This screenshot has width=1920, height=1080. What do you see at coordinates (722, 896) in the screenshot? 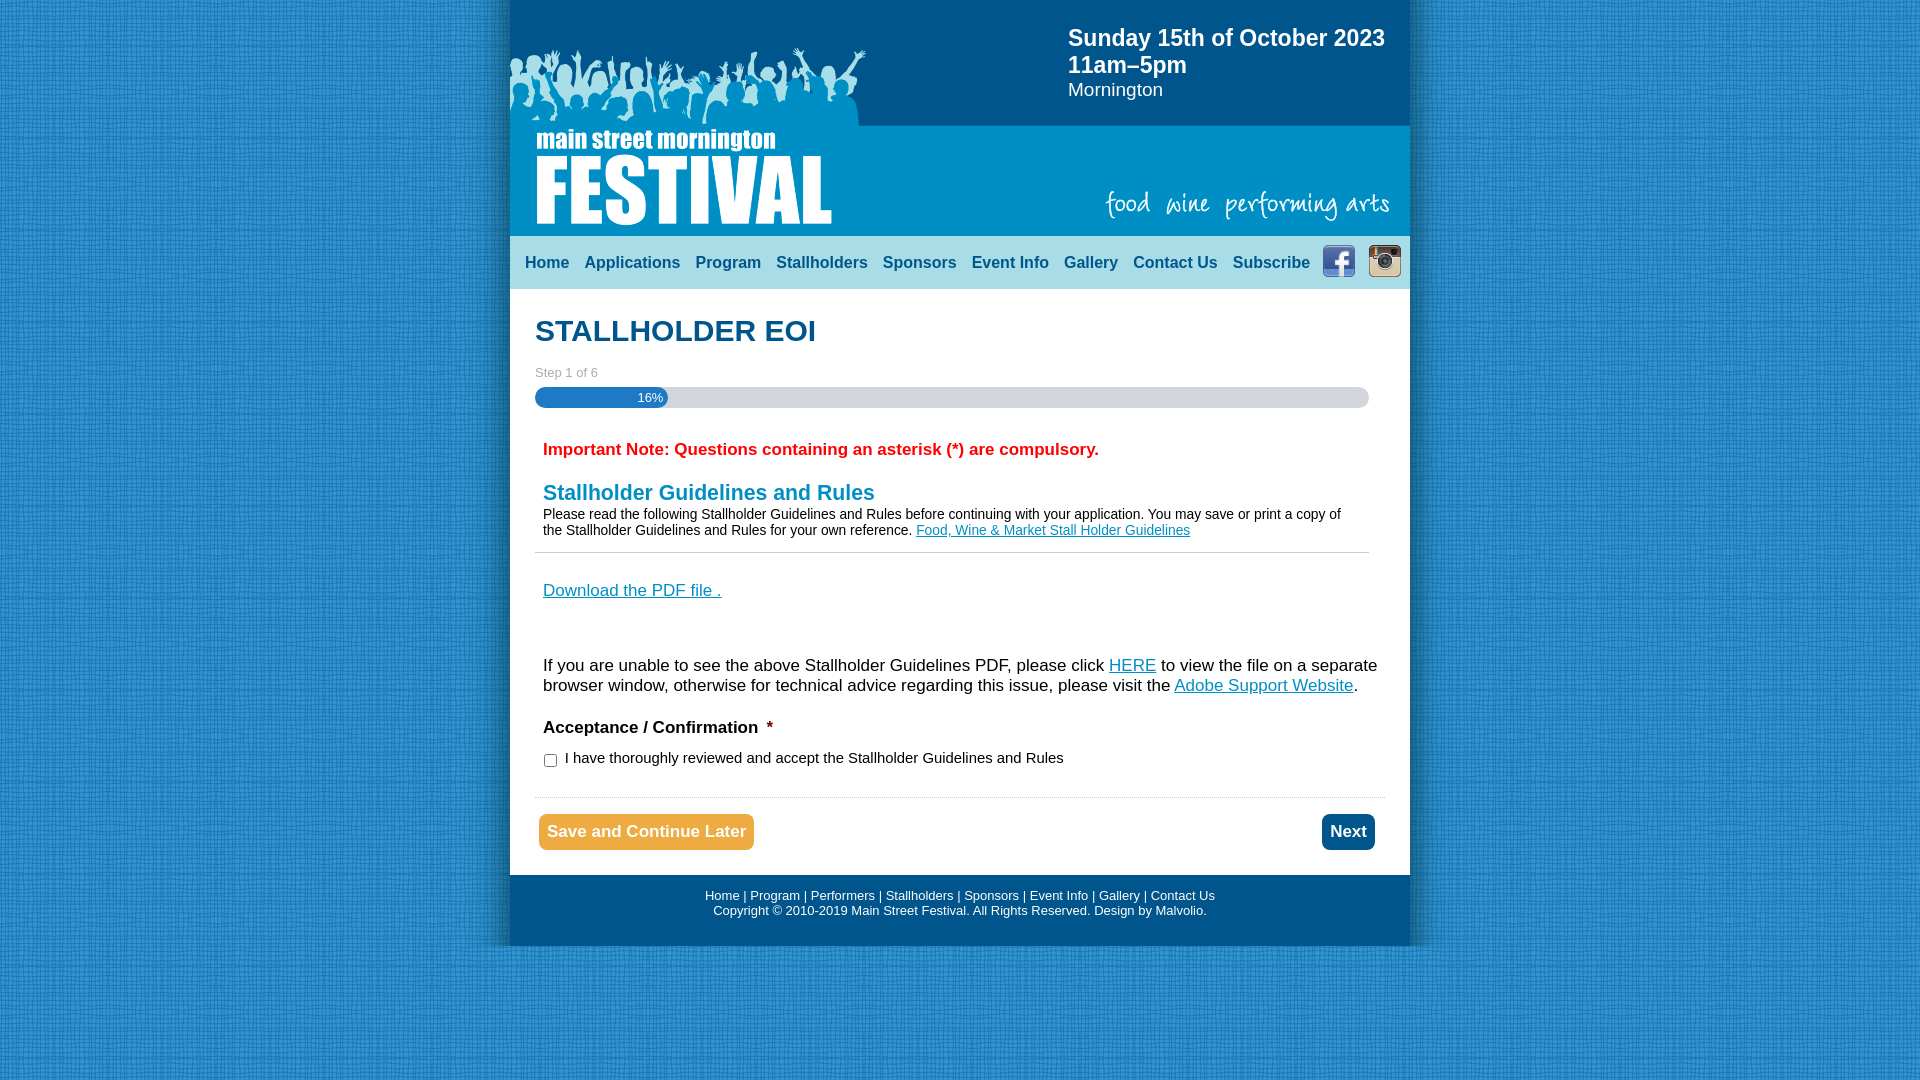
I see `Home` at bounding box center [722, 896].